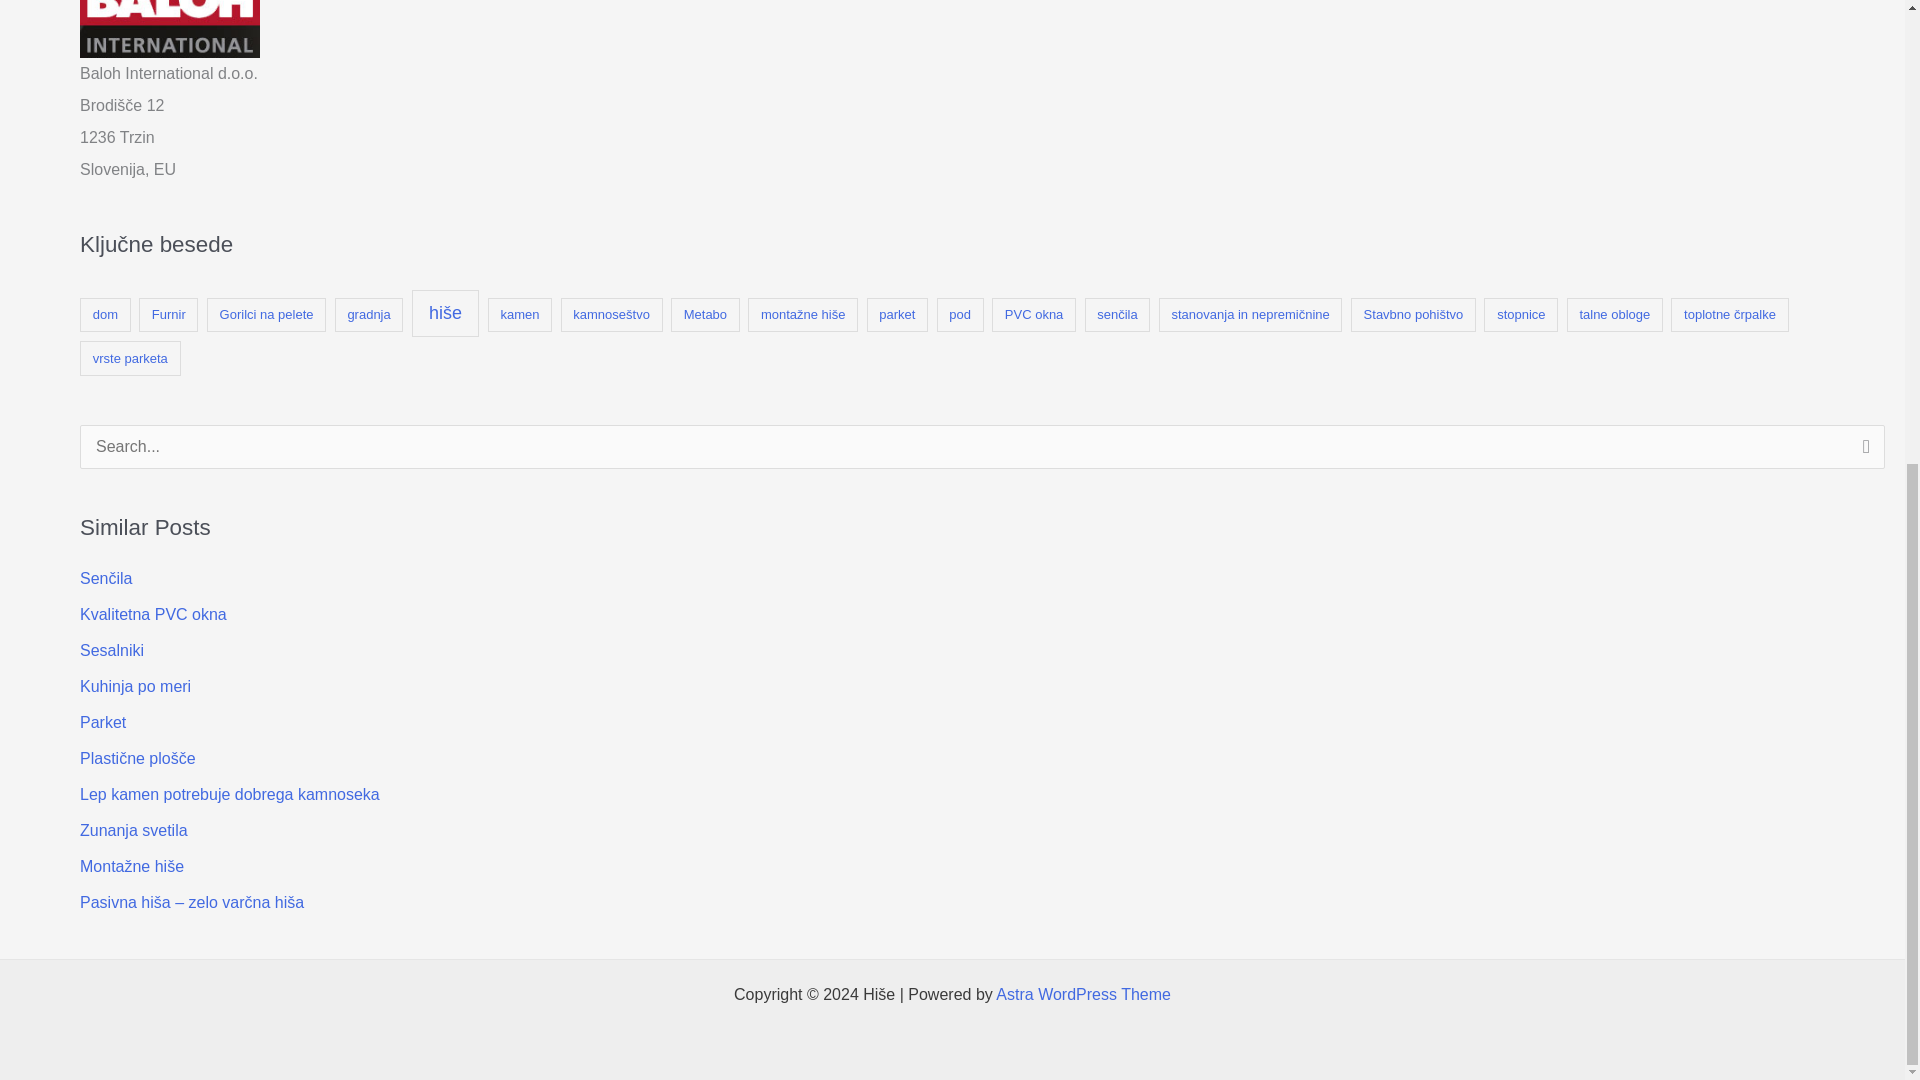  I want to click on Lep kamen potrebuje dobrega kamnoseka, so click(230, 794).